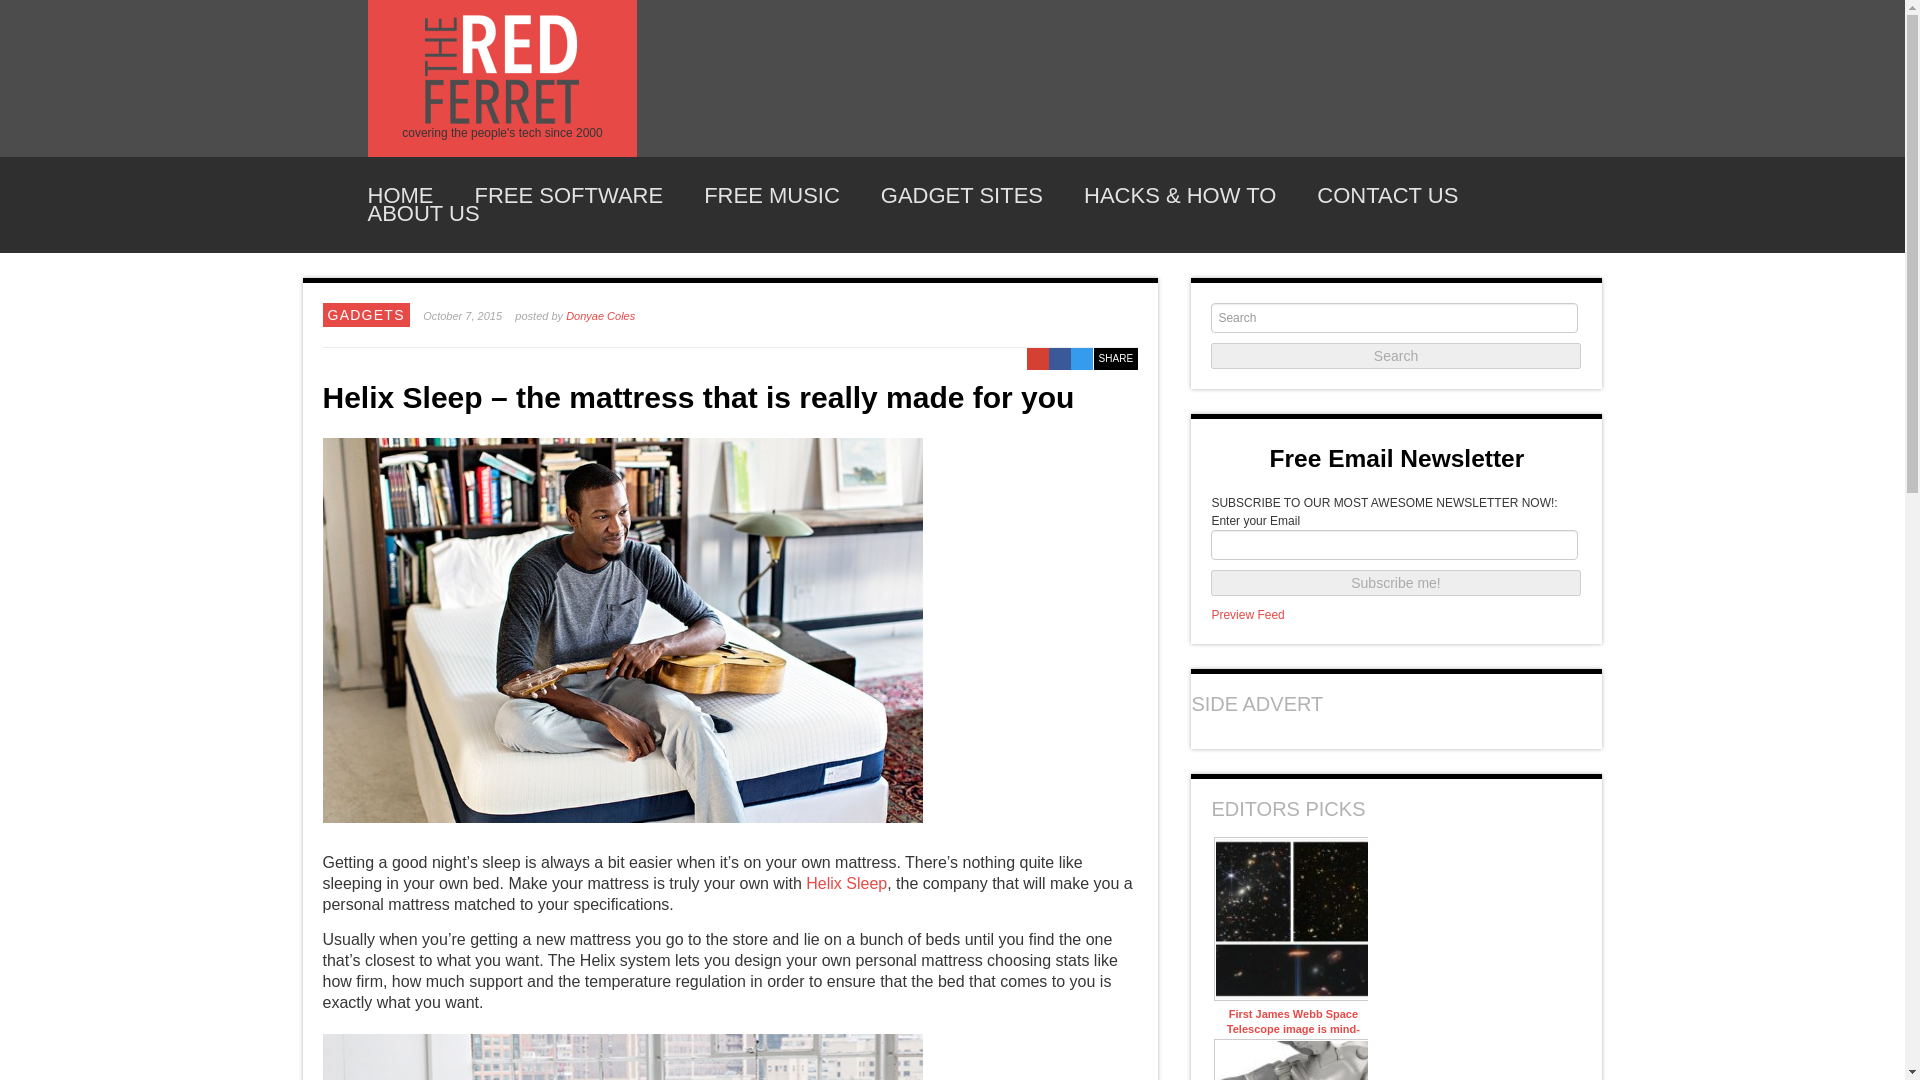  I want to click on Posts by Donyae Coles, so click(600, 315).